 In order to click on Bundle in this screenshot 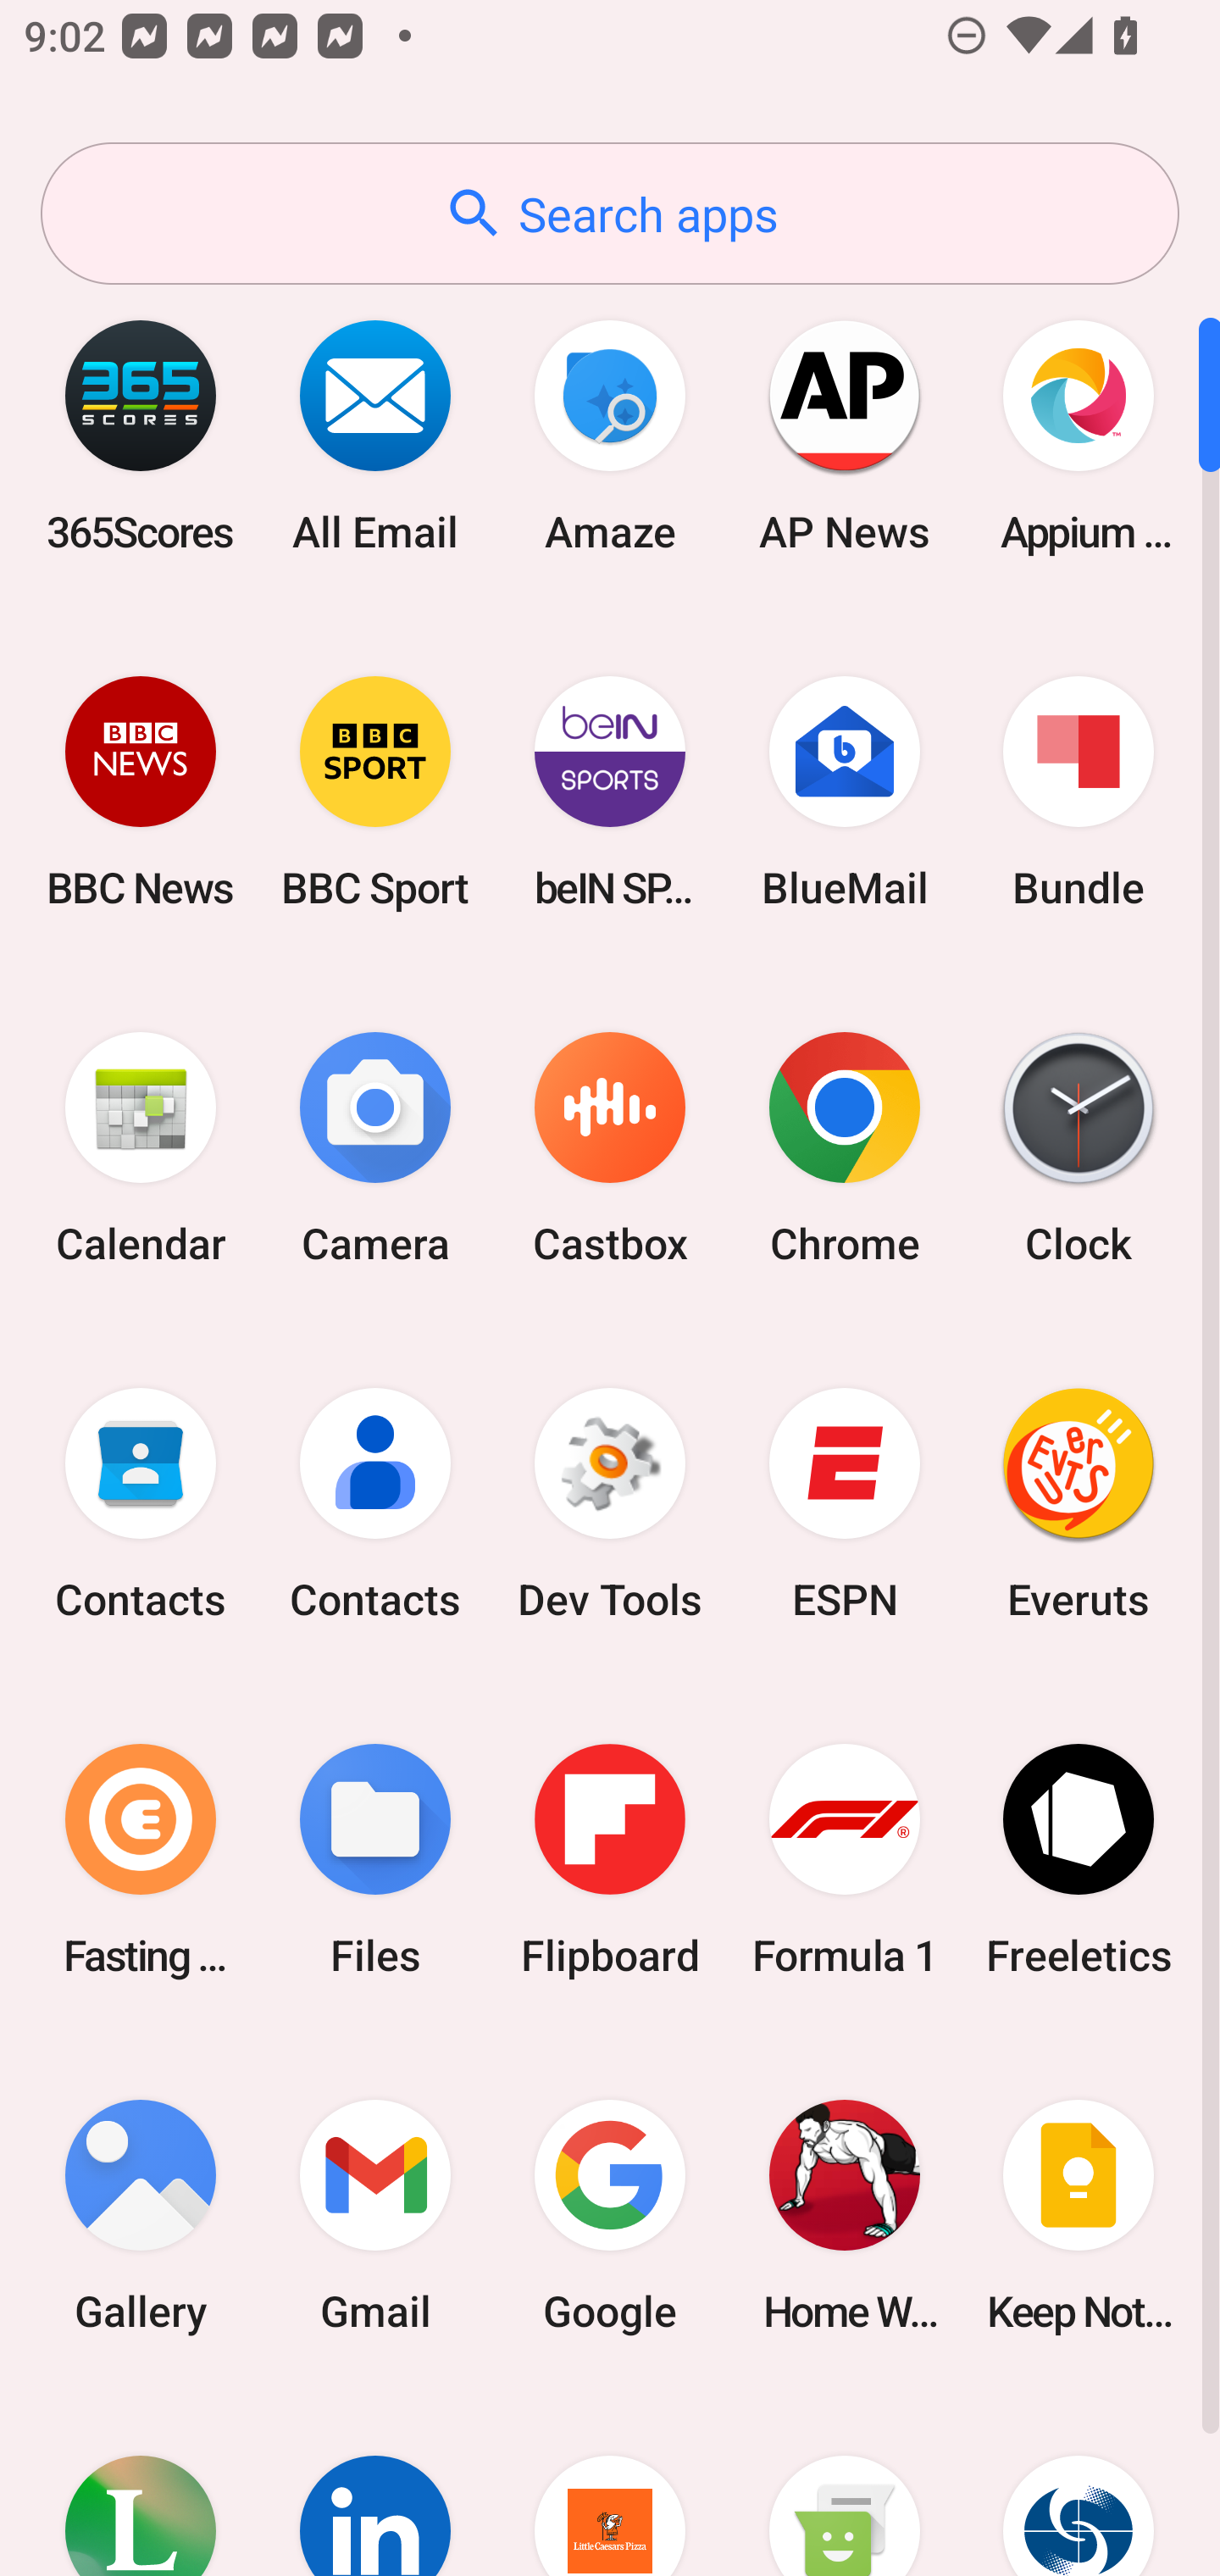, I will do `click(1079, 791)`.